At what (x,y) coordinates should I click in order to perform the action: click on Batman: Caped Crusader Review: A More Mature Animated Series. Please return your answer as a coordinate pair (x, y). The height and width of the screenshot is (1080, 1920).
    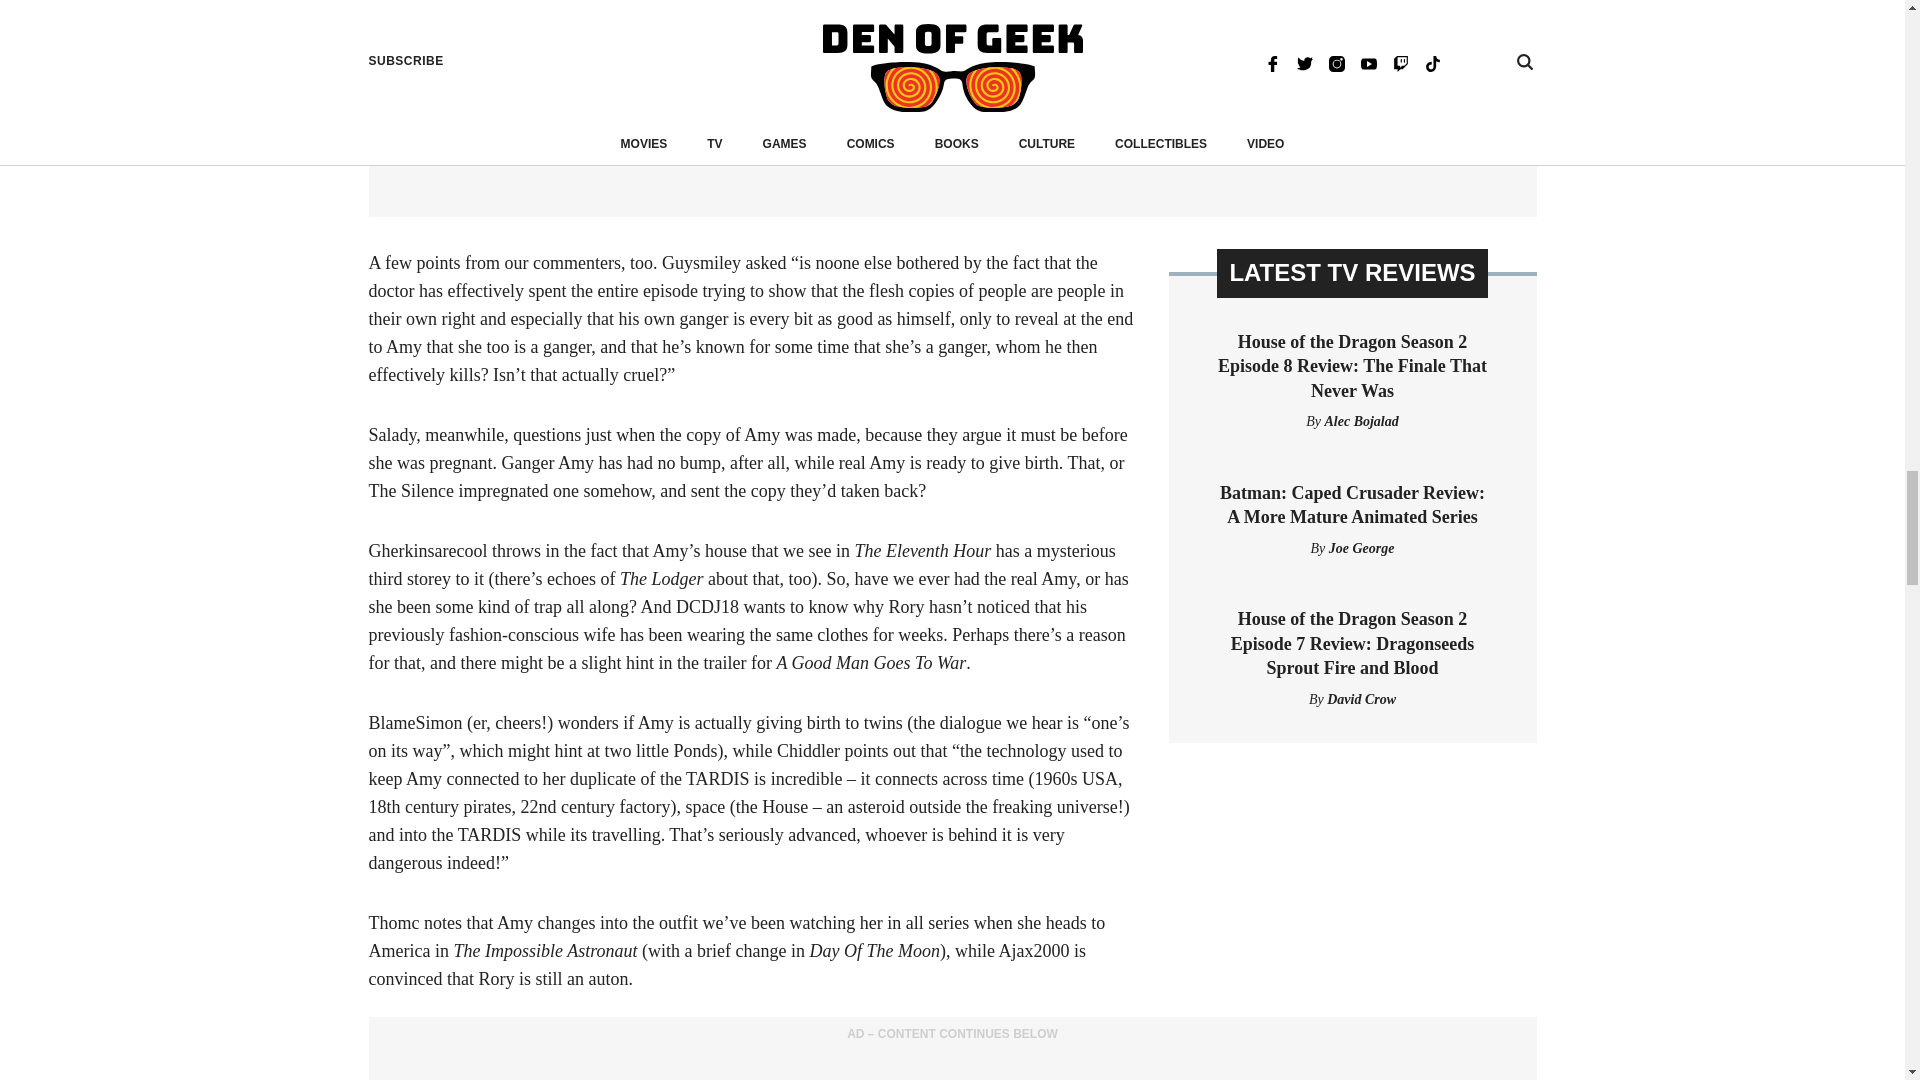
    Looking at the image, I should click on (1352, 504).